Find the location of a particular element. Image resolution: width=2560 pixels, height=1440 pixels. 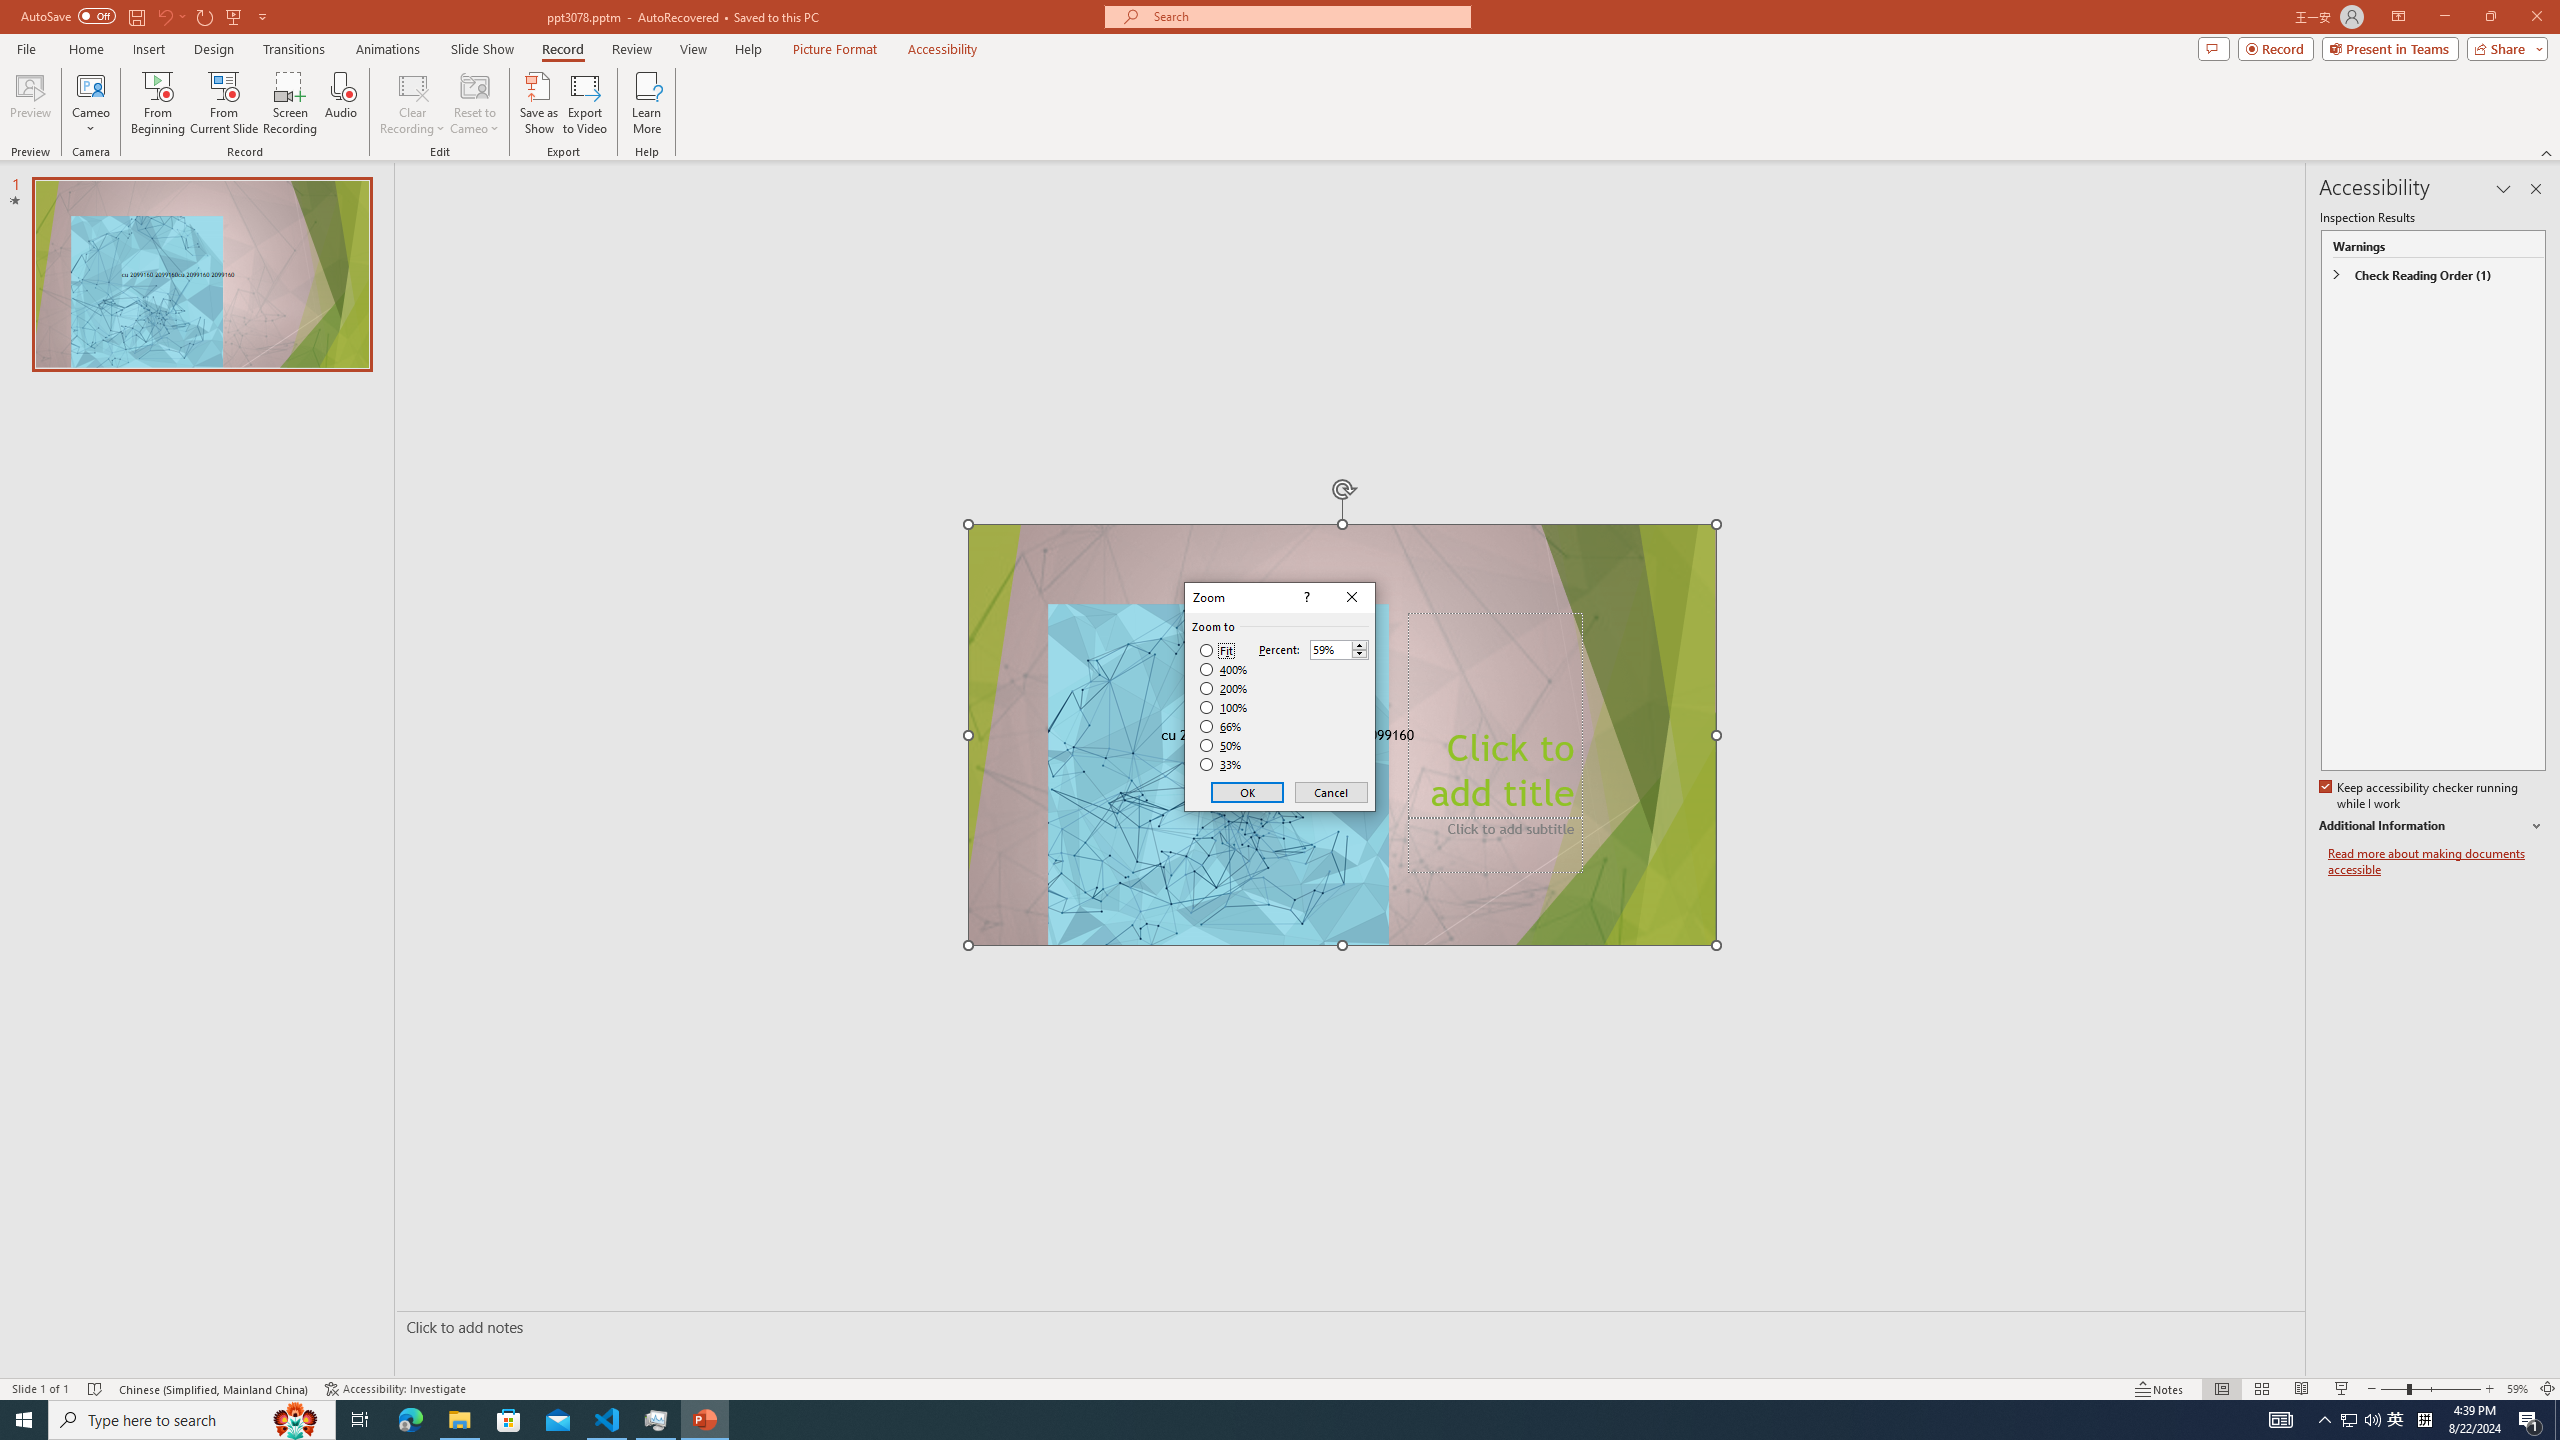

33% is located at coordinates (1222, 765).